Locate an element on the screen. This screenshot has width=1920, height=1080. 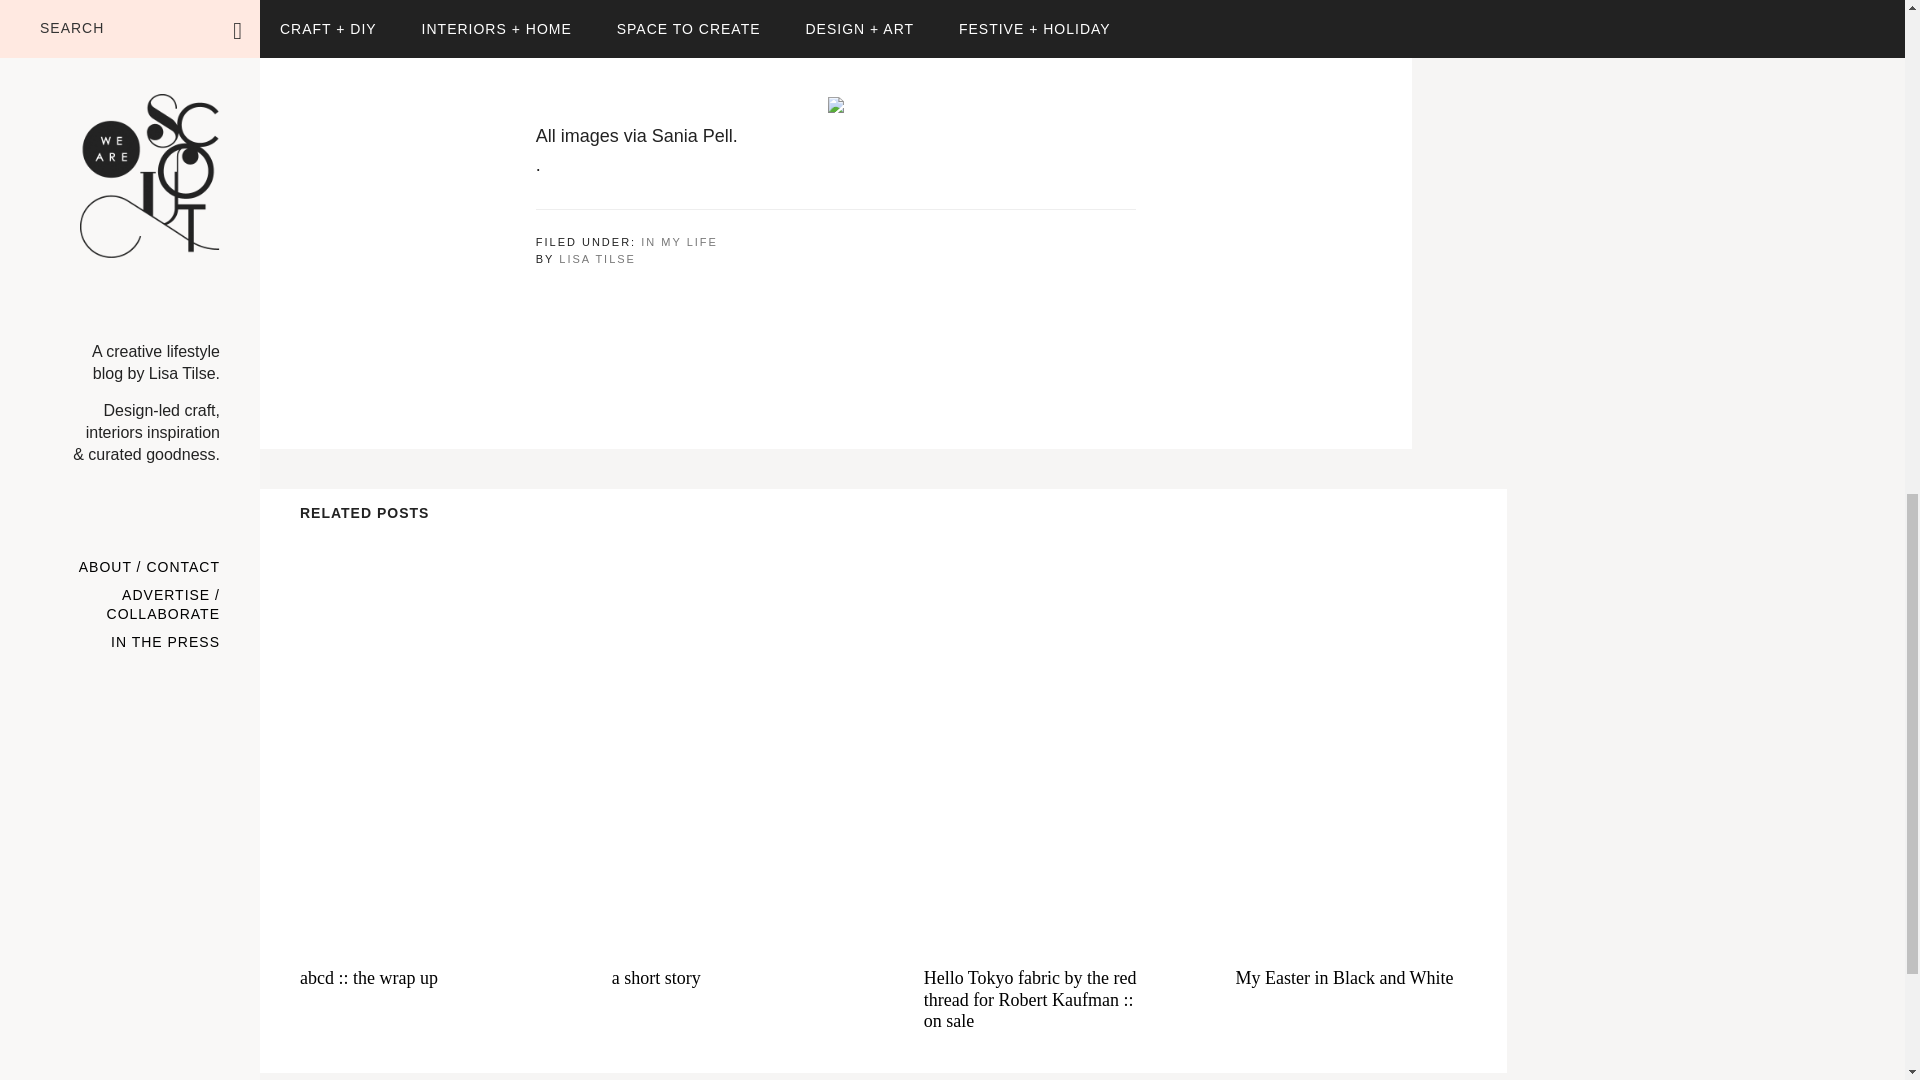
Permanent Link toabcd :: the wrap up is located at coordinates (416, 978).